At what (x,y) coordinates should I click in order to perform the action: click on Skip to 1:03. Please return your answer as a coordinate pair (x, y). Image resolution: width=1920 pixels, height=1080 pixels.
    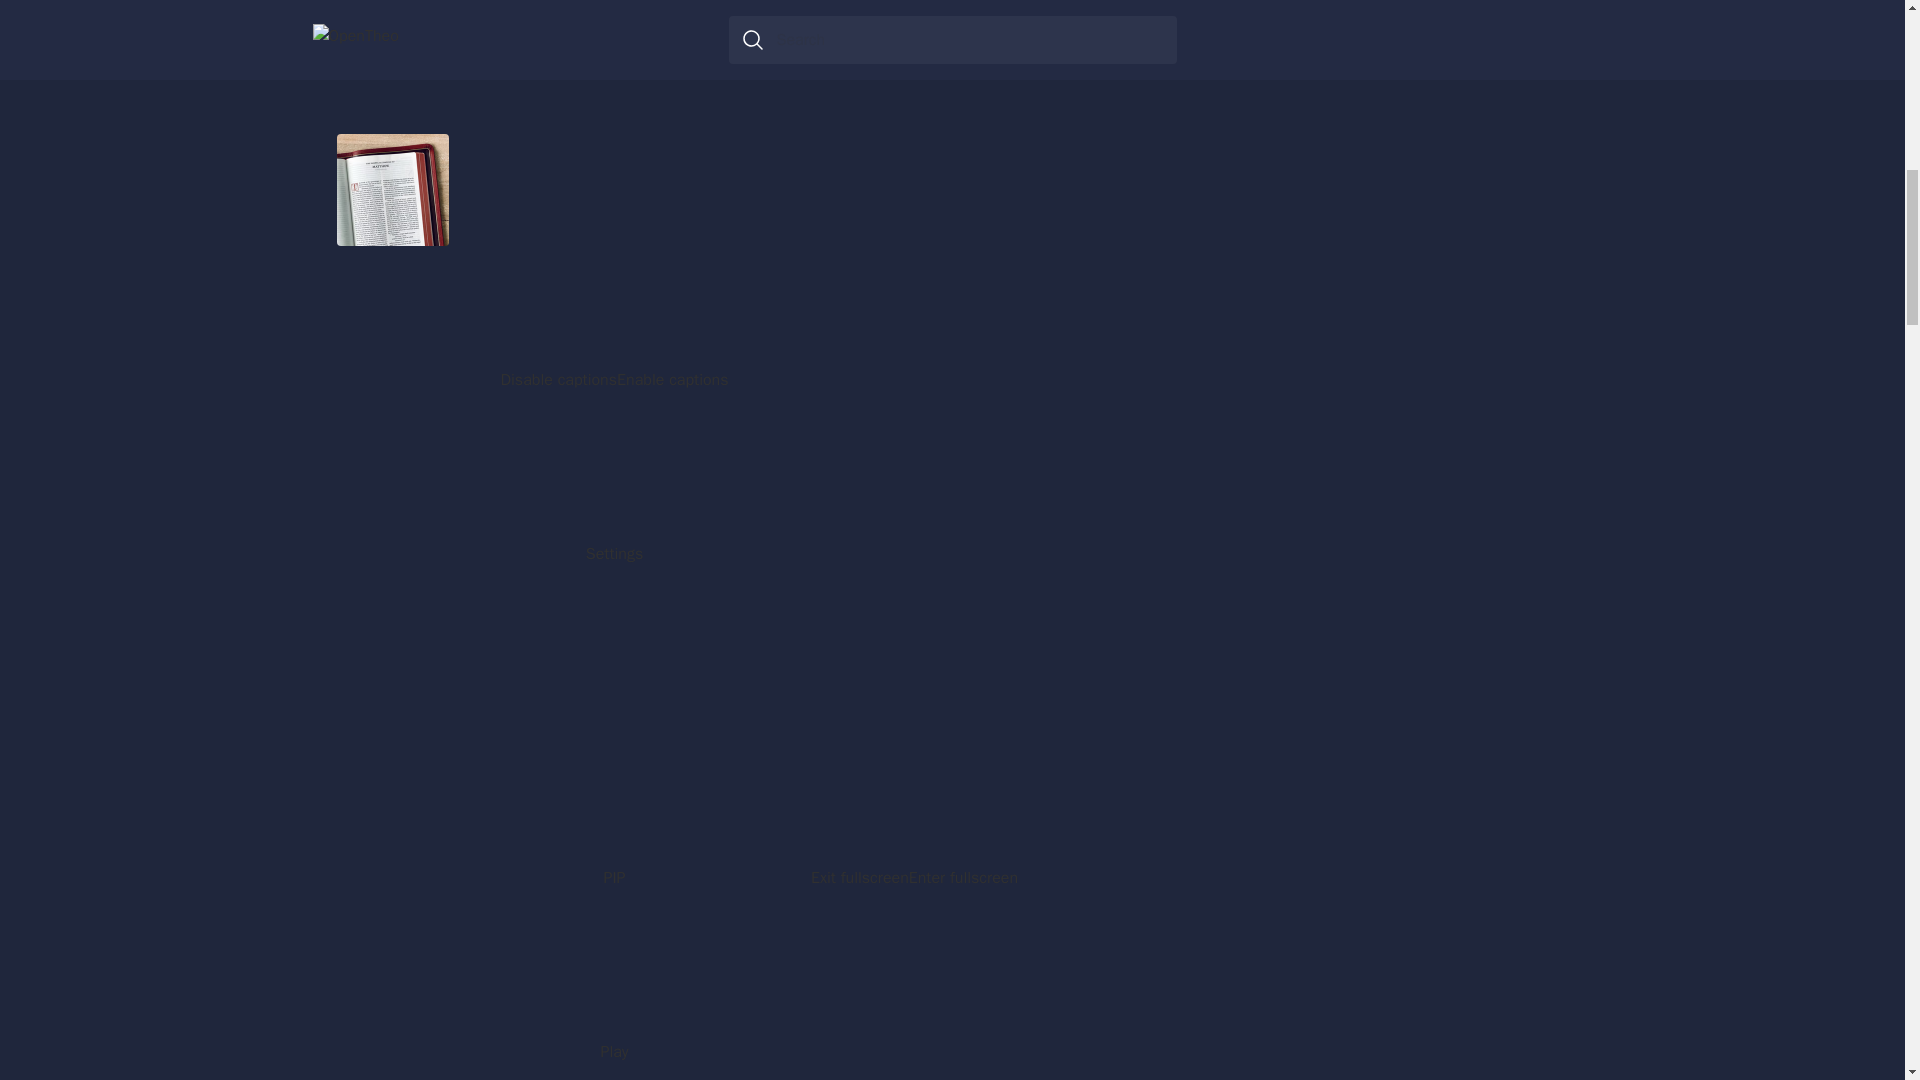
    Looking at the image, I should click on (736, 165).